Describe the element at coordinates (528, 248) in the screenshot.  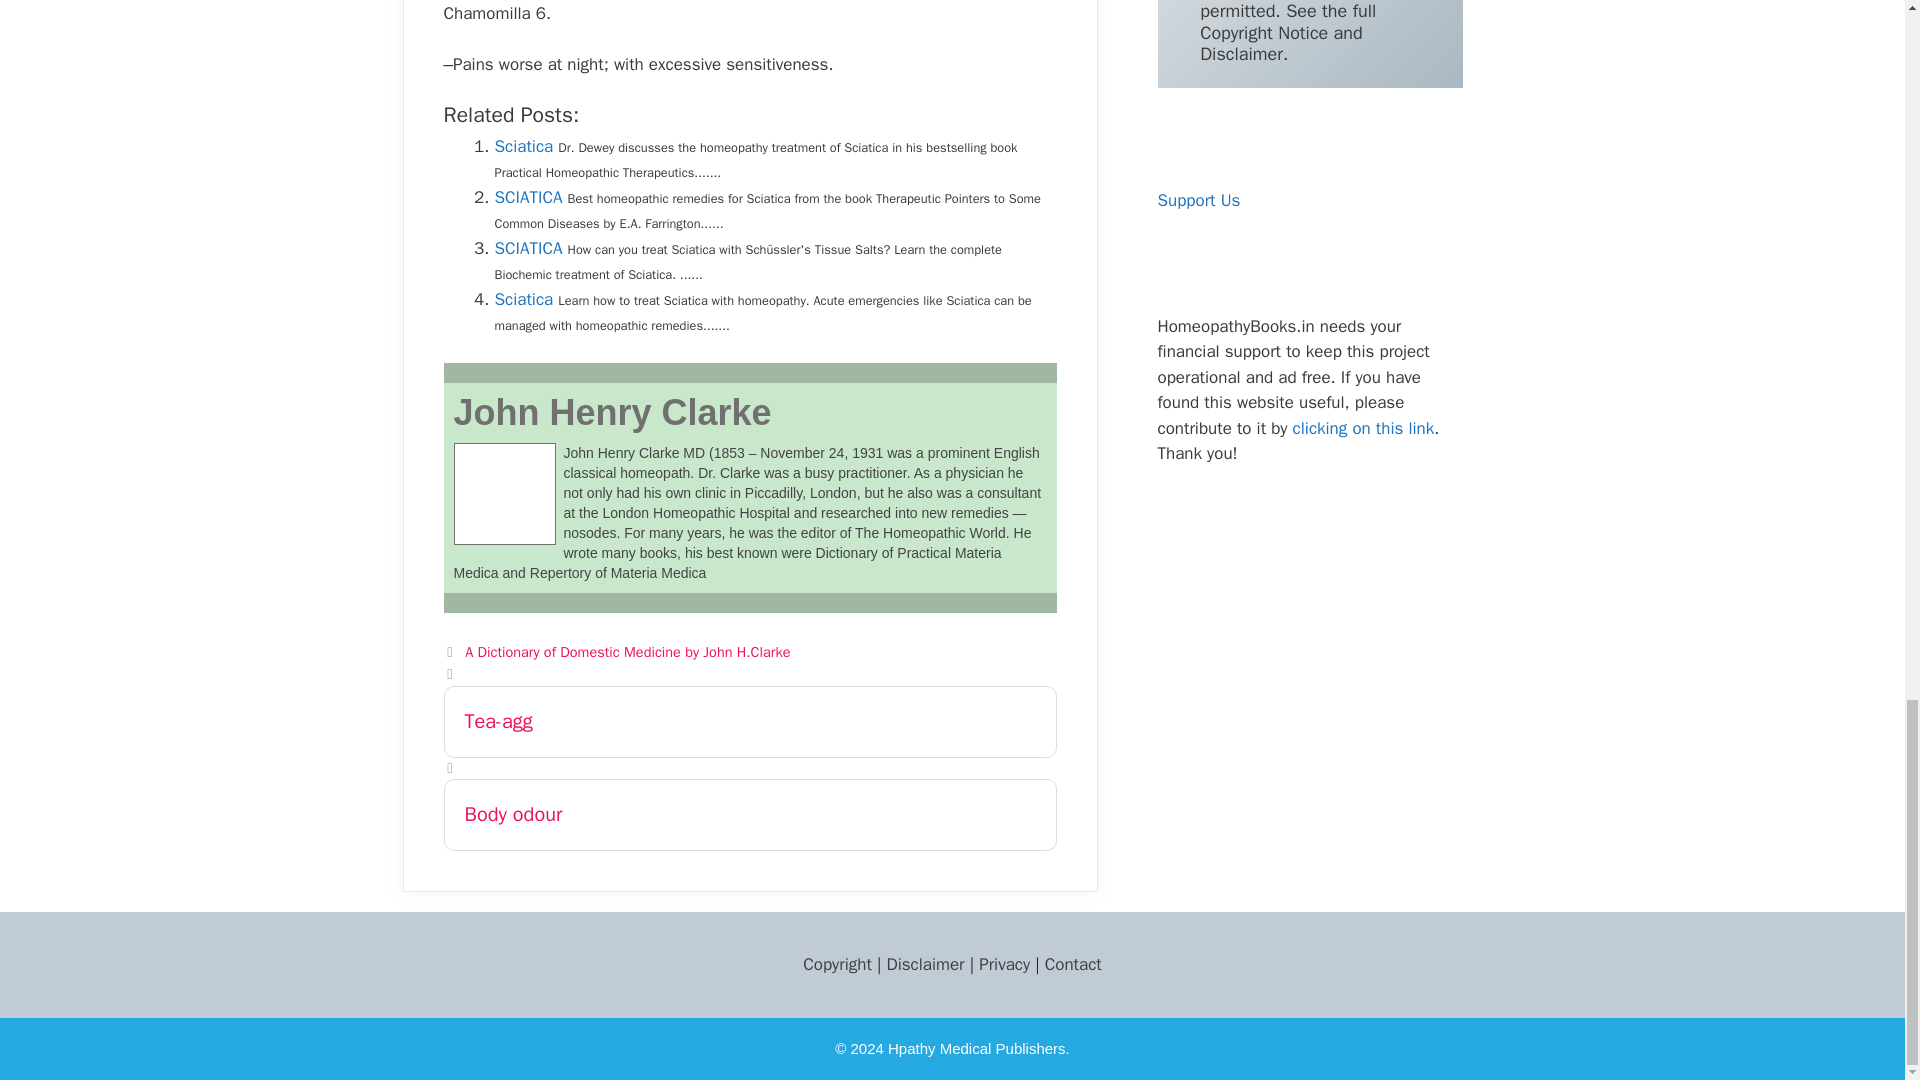
I see `SCIATICA` at that location.